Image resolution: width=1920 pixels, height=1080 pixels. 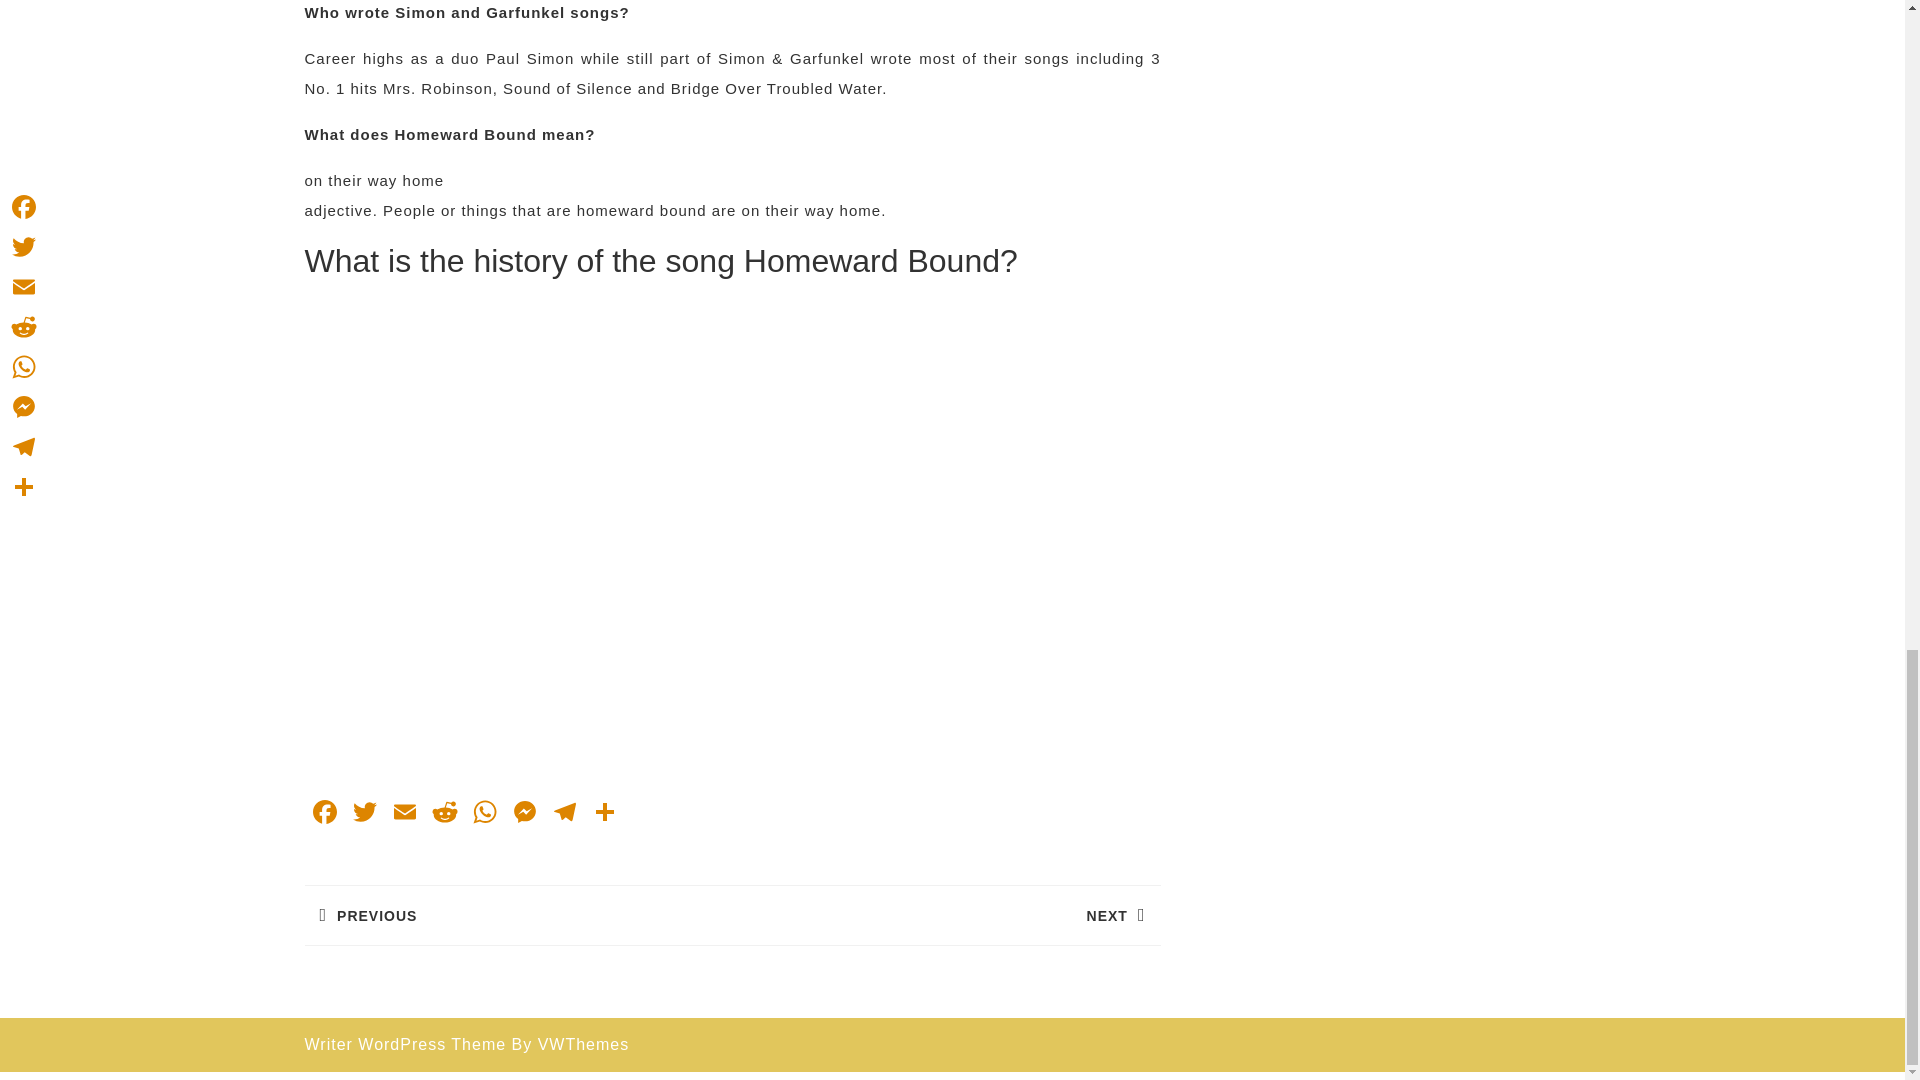 What do you see at coordinates (523, 814) in the screenshot?
I see `Messenger` at bounding box center [523, 814].